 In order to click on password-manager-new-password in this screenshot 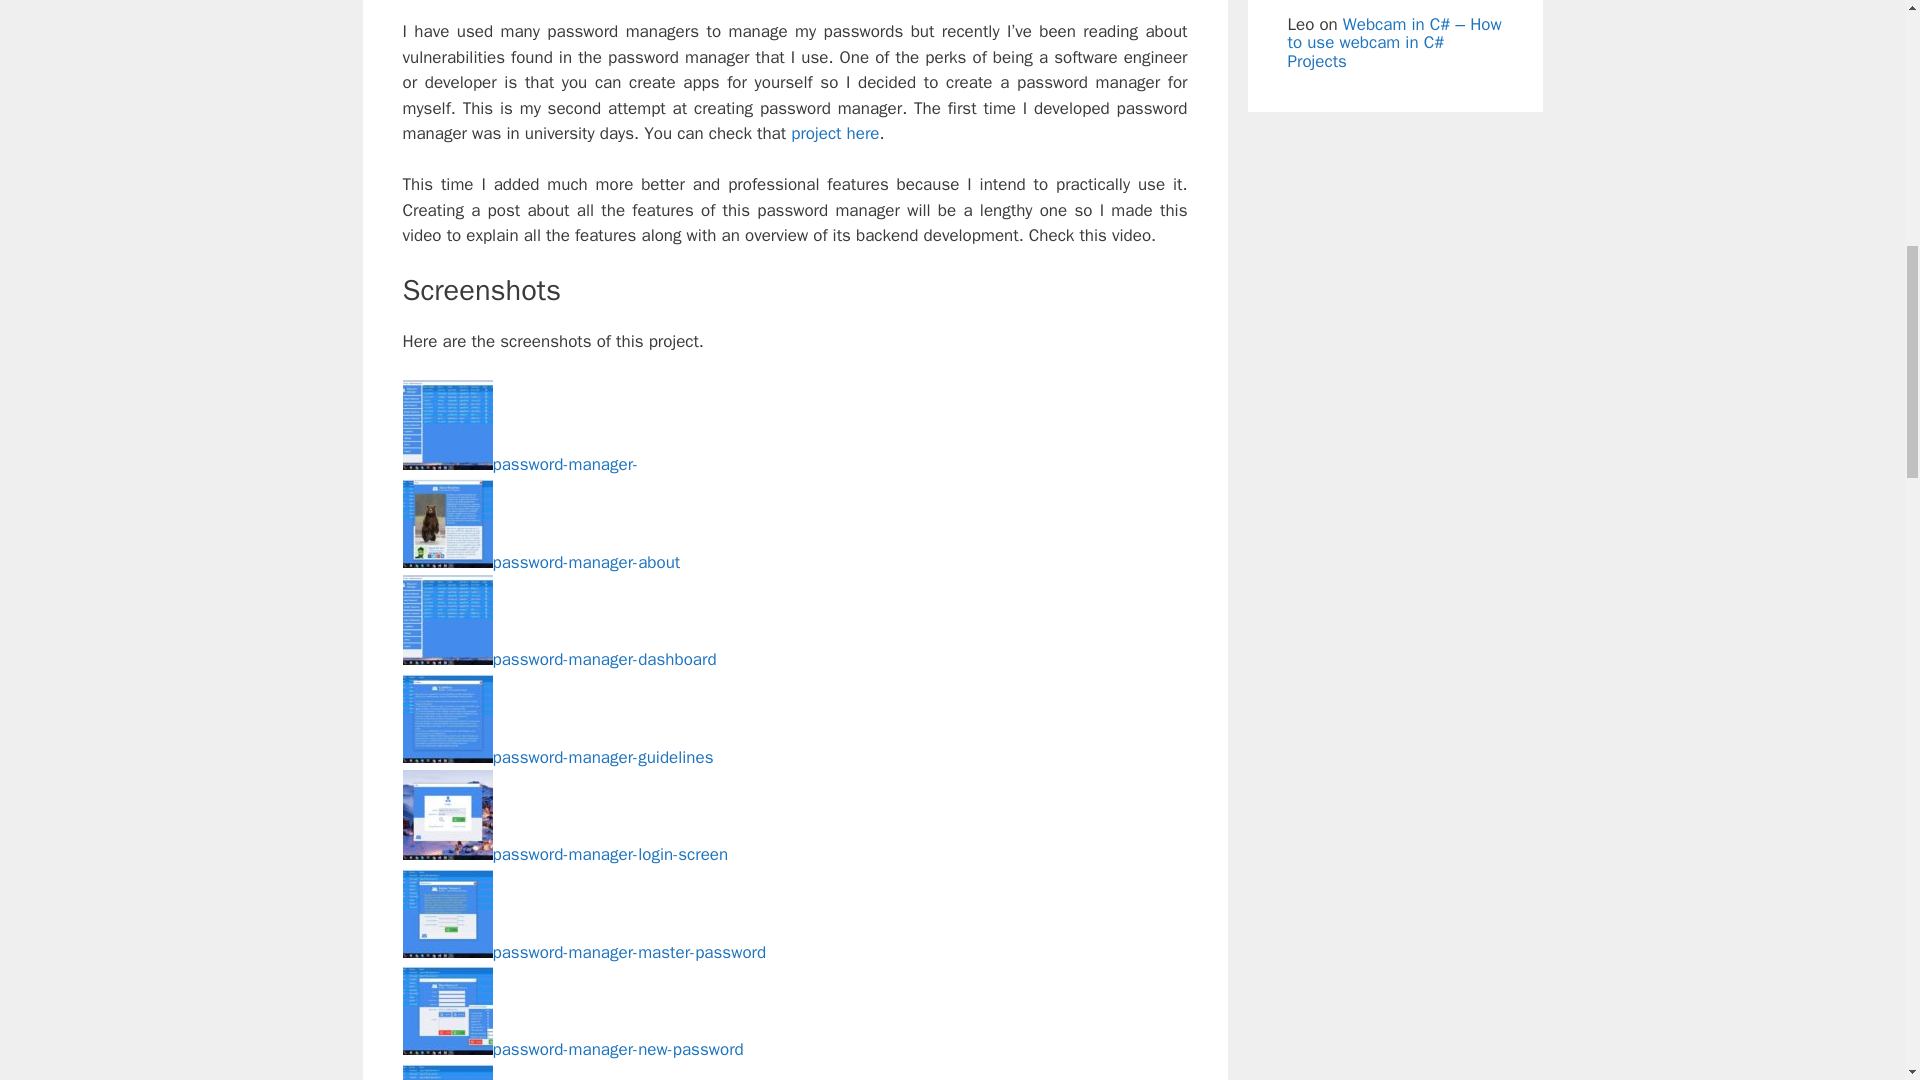, I will do `click(572, 1048)`.